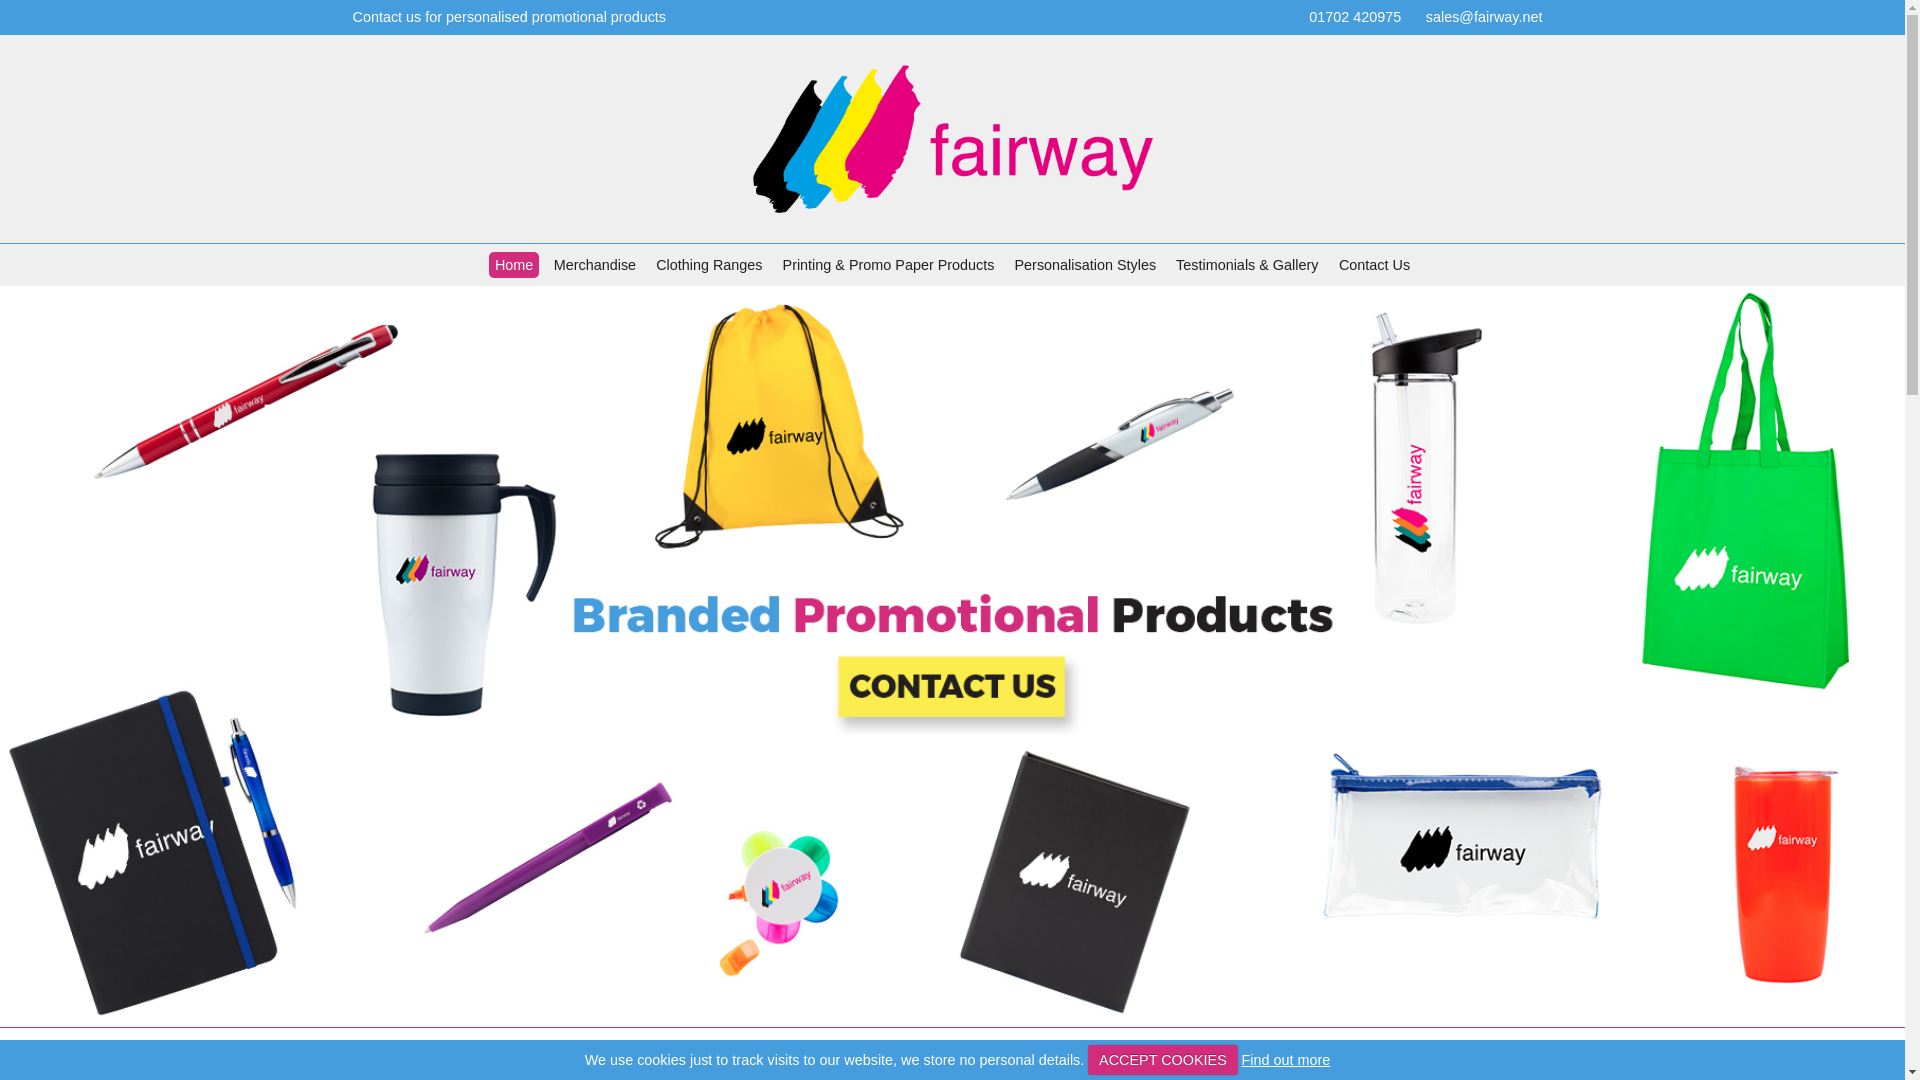  Describe the element at coordinates (514, 264) in the screenshot. I see `Home` at that location.